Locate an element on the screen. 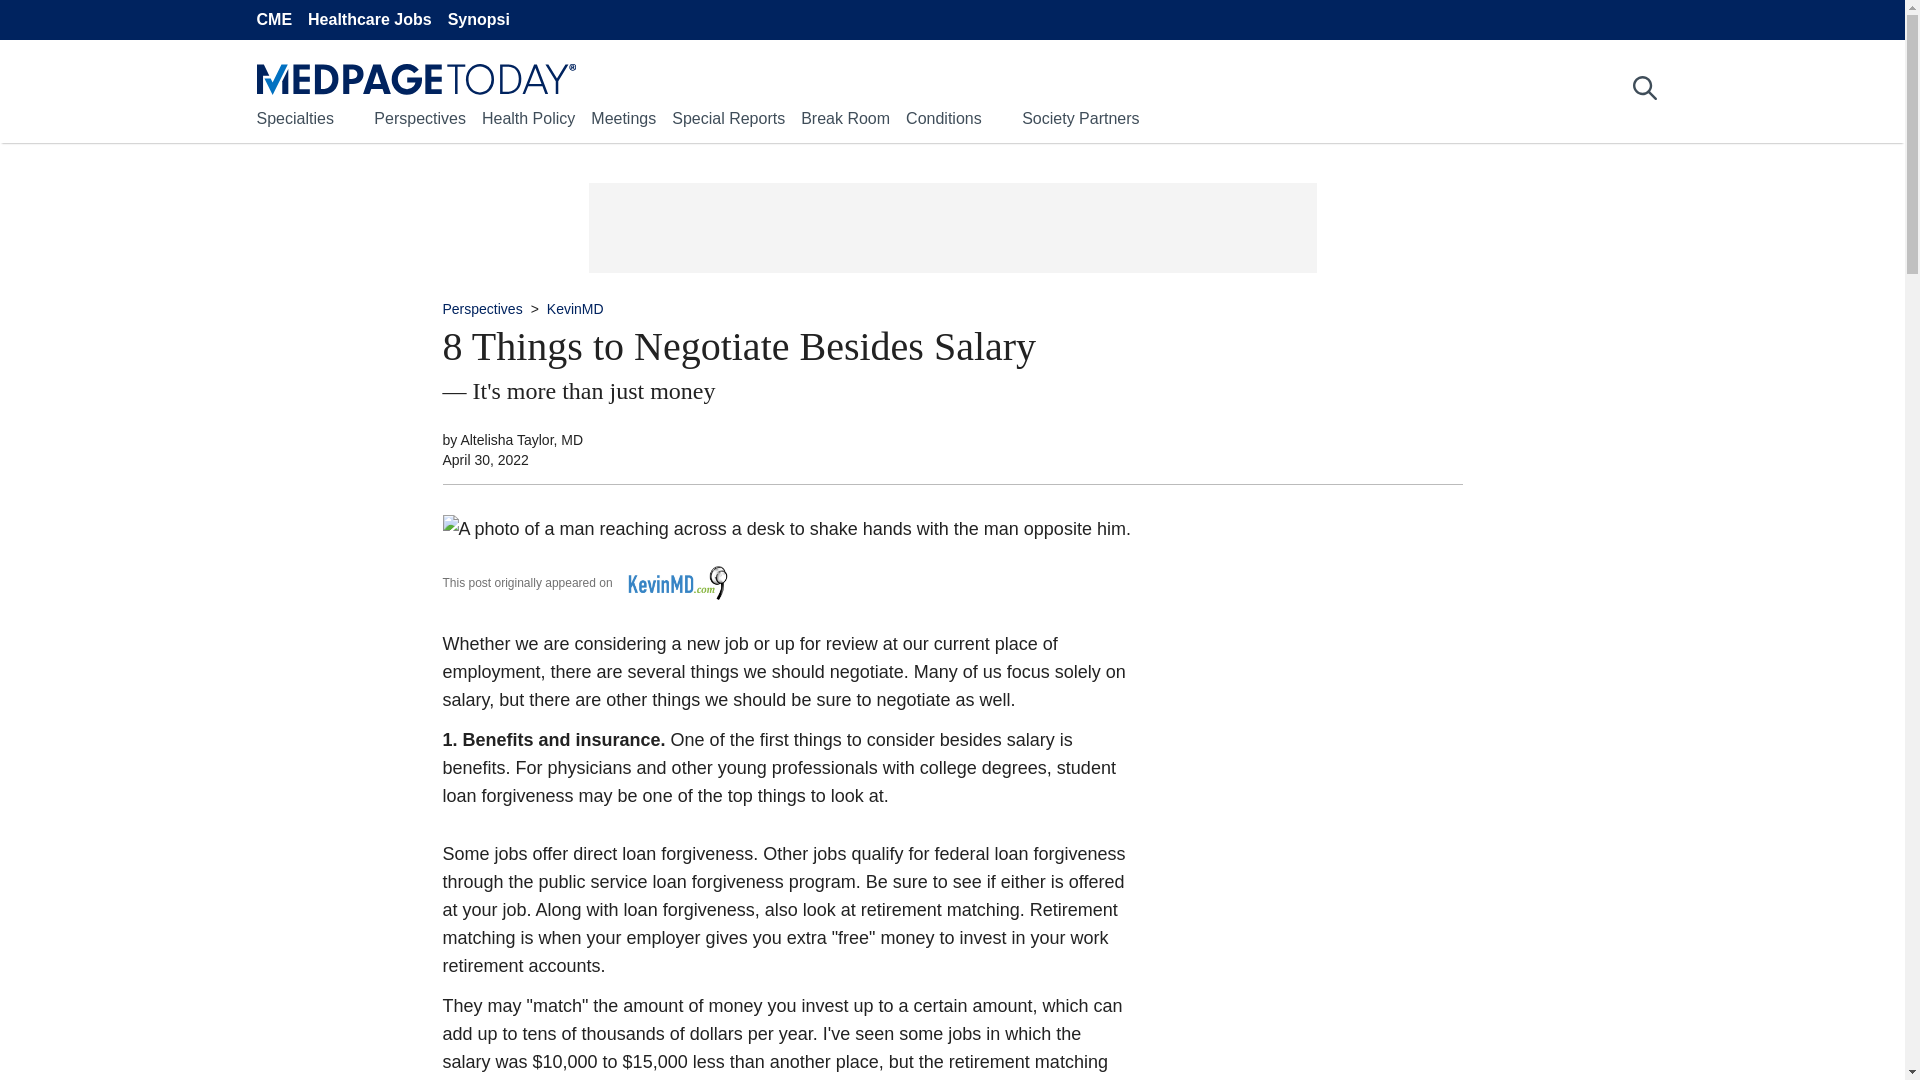  Healthcare Jobs is located at coordinates (370, 20).